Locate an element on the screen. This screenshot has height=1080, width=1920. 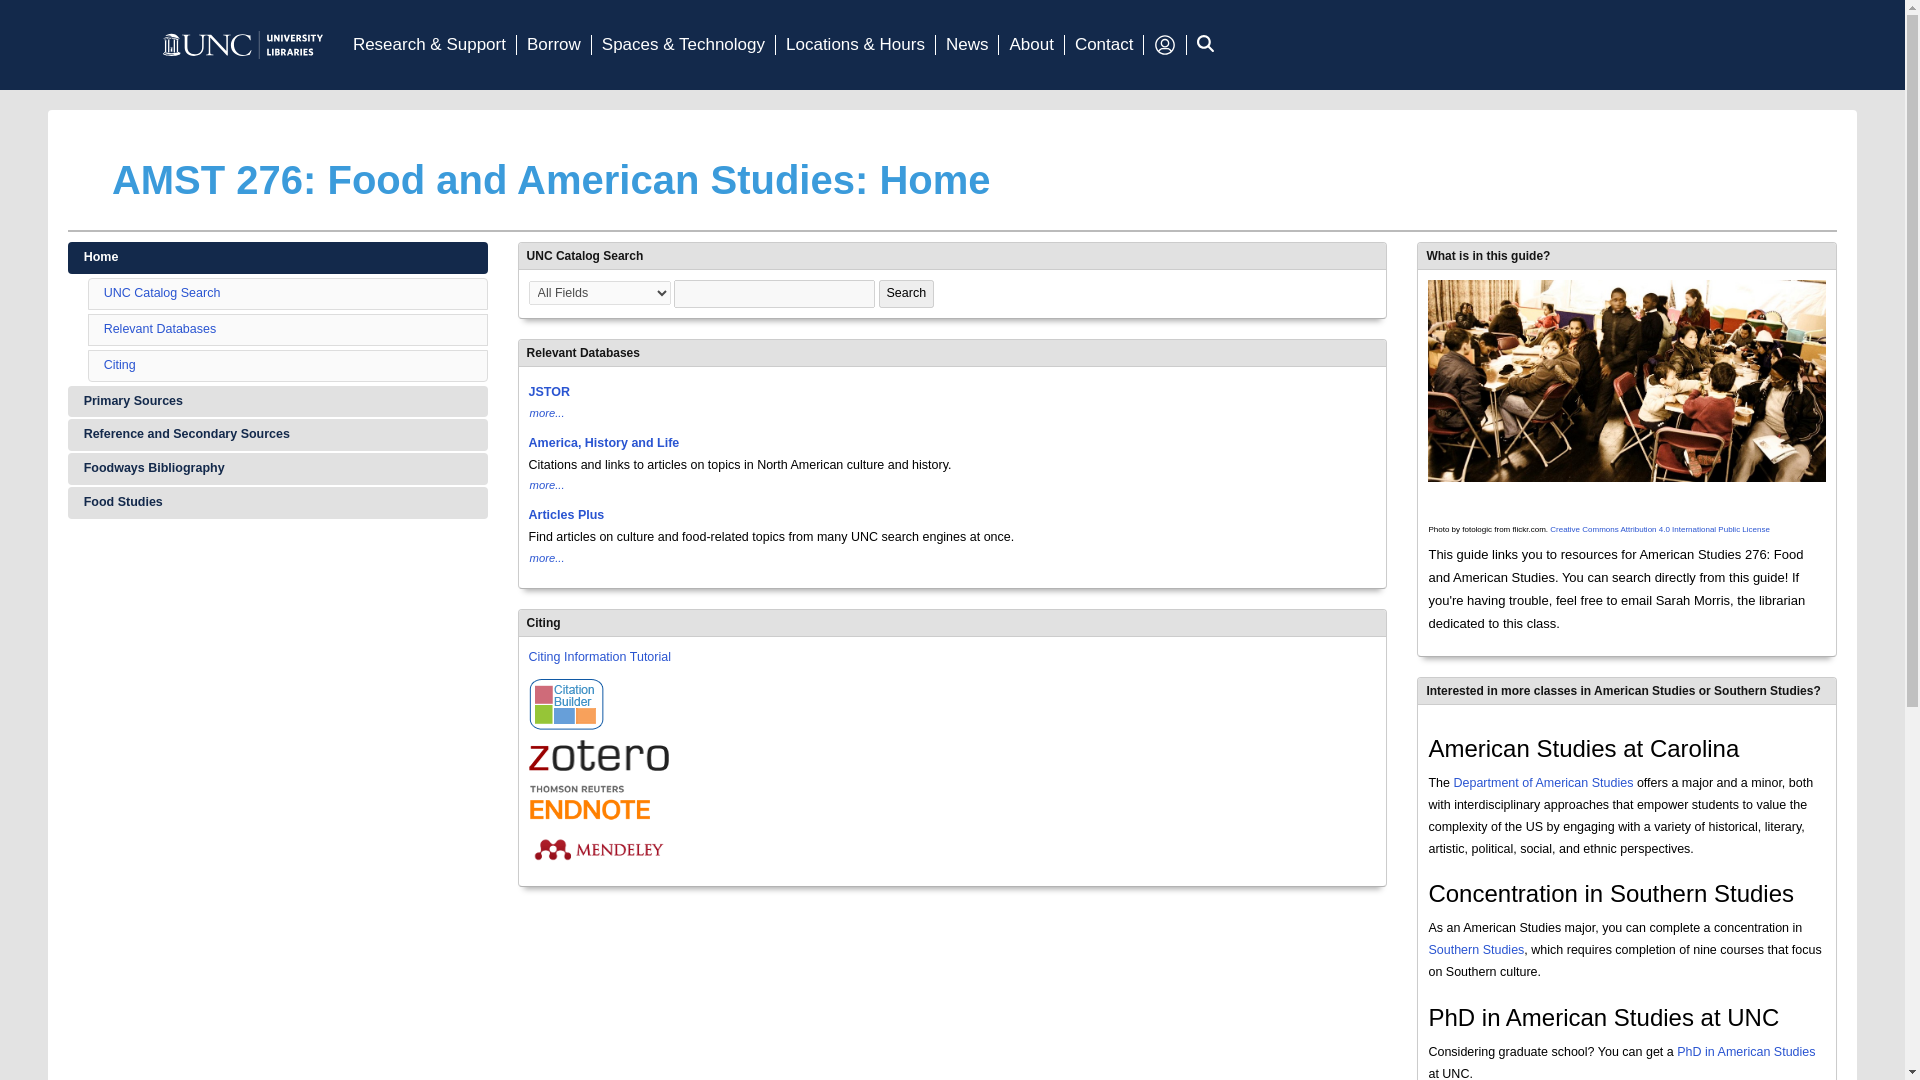
Relevant Databases is located at coordinates (160, 328).